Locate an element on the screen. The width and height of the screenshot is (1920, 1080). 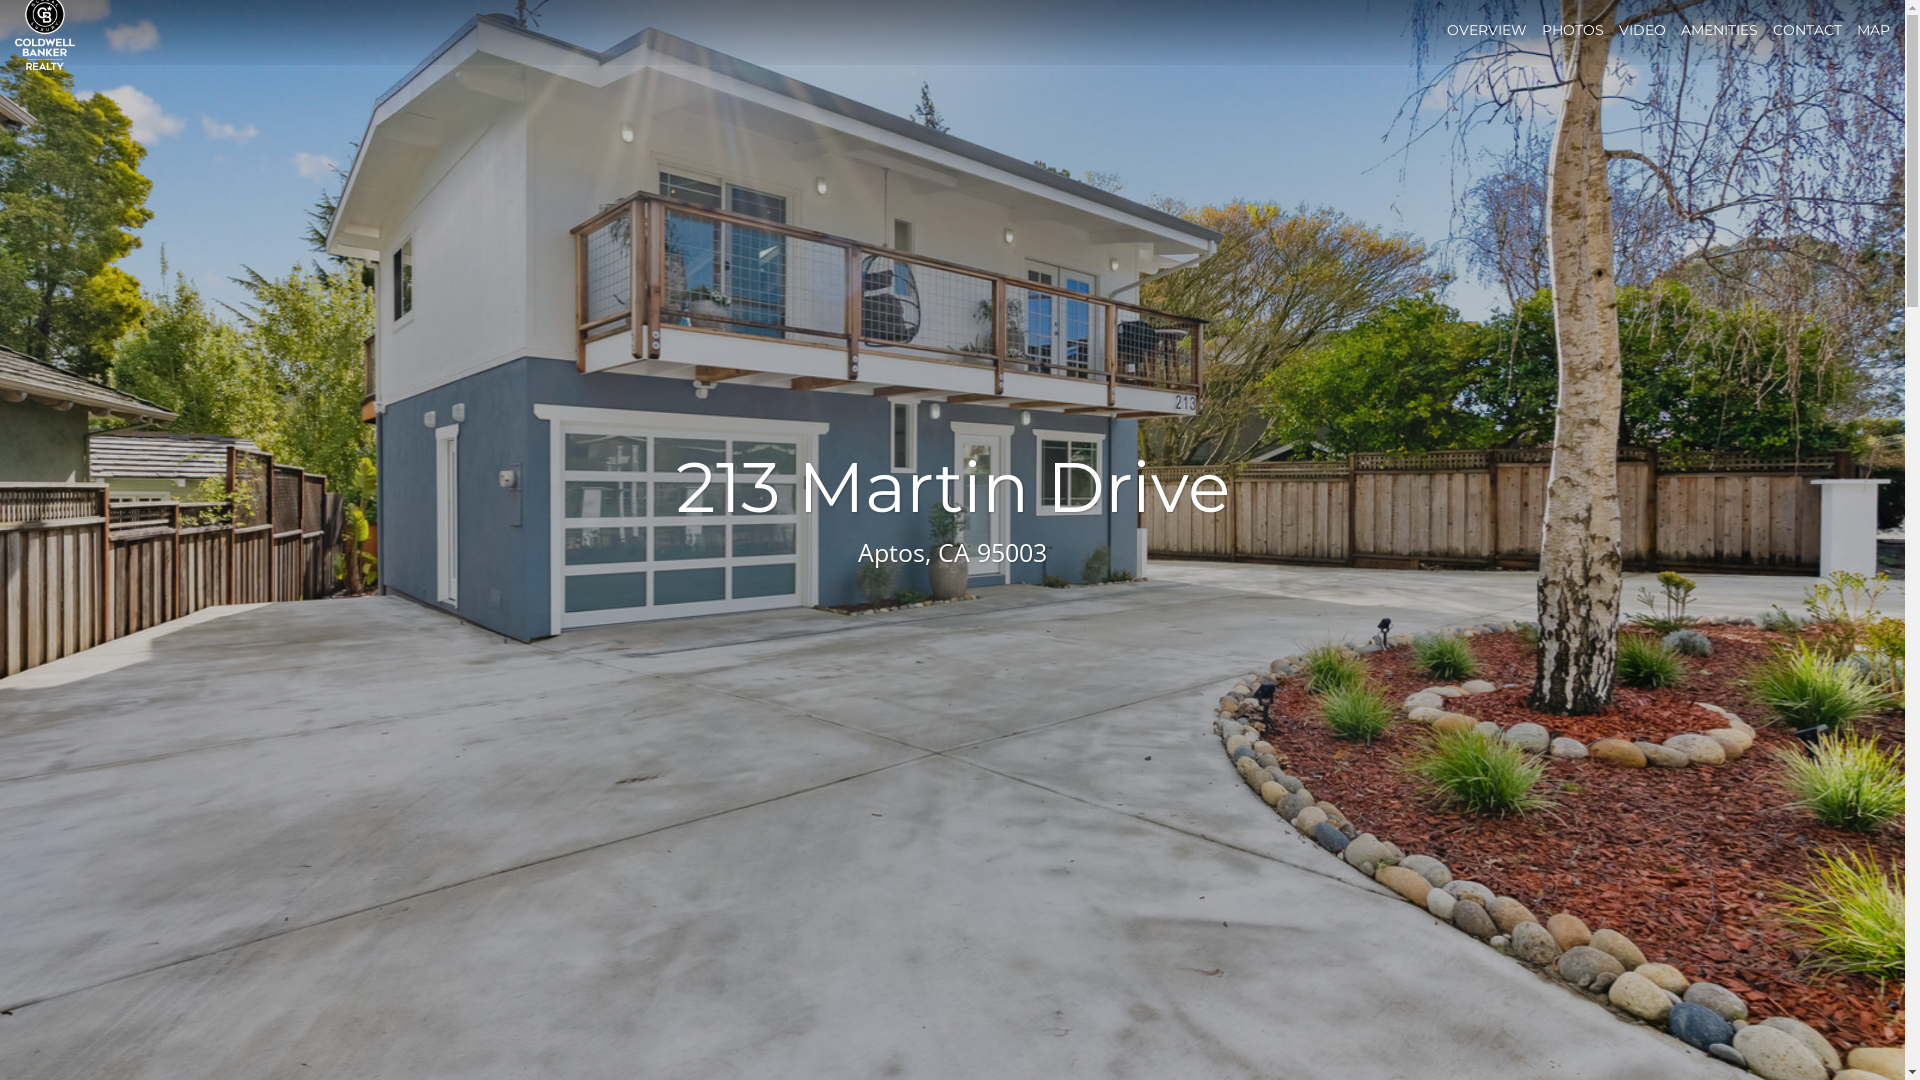
AMENITIES is located at coordinates (1720, 30).